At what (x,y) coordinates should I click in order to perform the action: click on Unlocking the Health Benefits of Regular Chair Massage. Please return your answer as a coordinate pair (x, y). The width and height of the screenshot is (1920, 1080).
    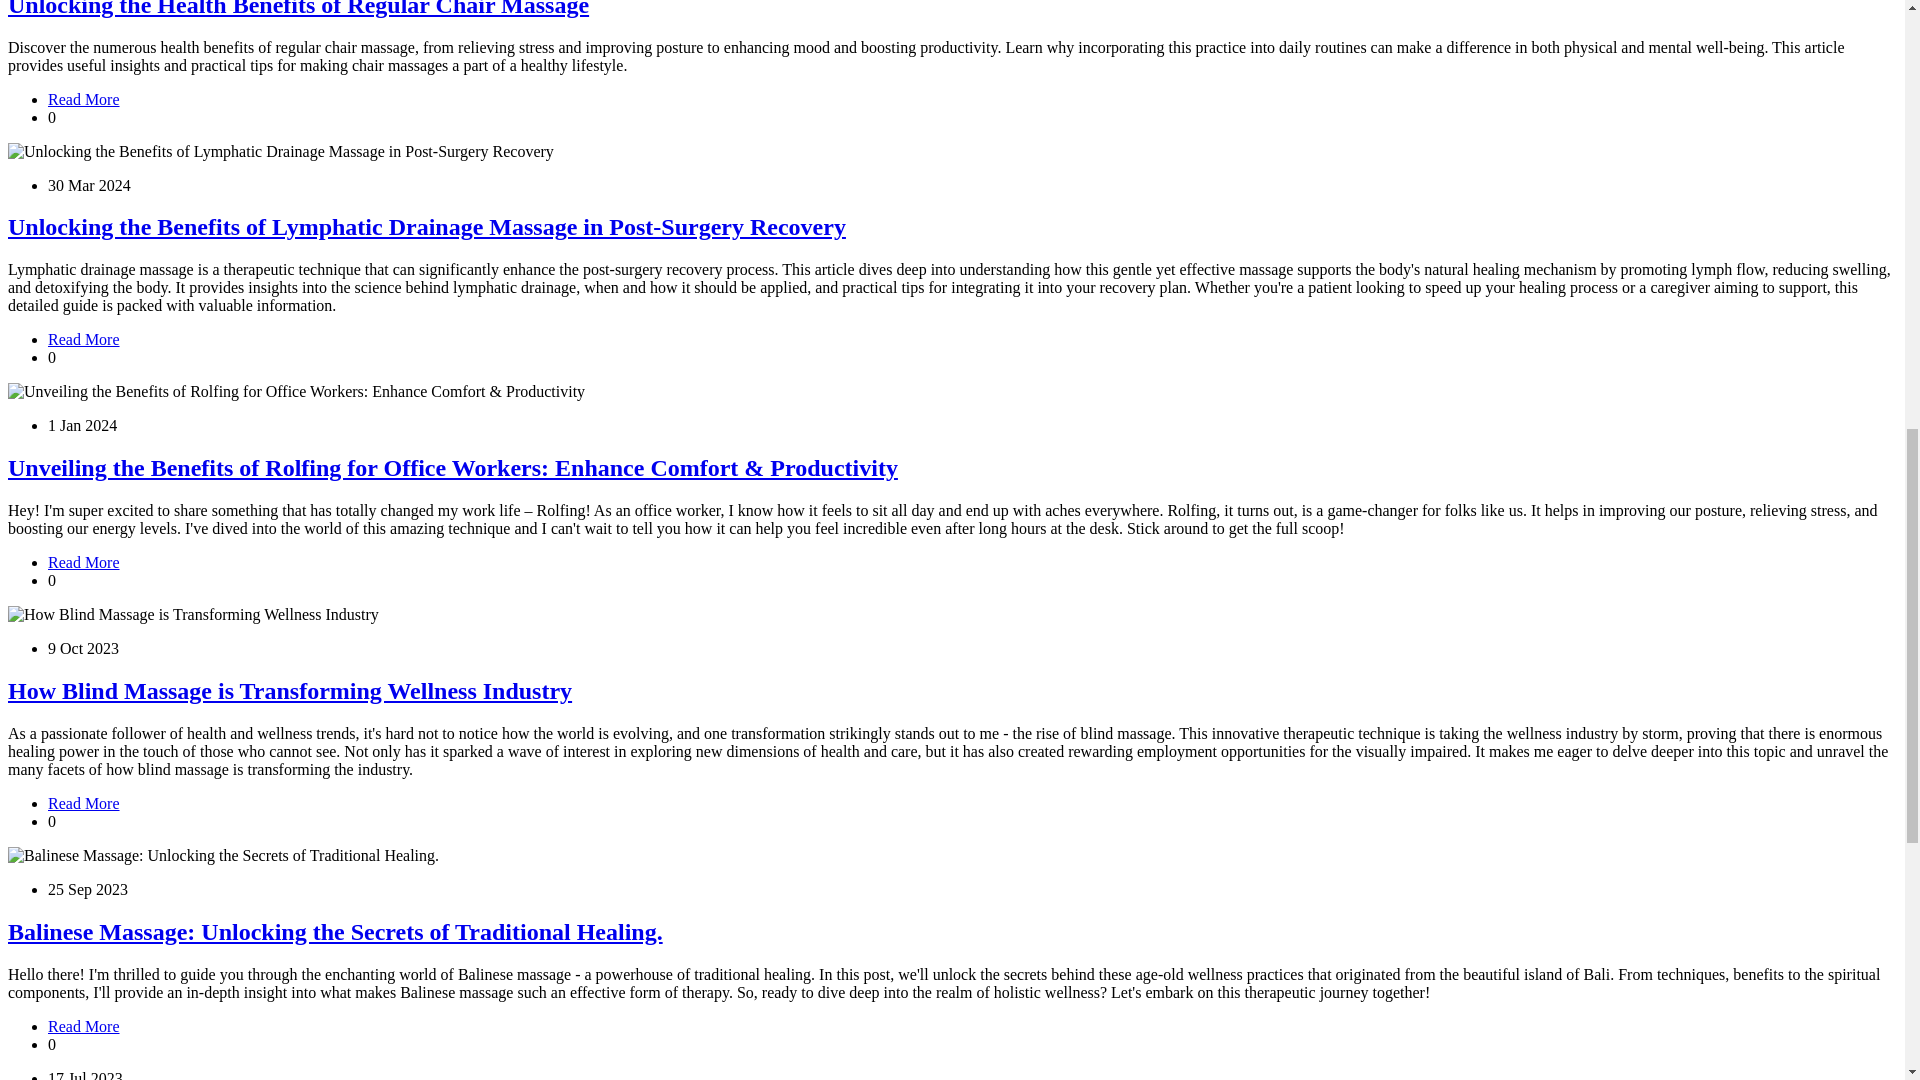
    Looking at the image, I should click on (84, 99).